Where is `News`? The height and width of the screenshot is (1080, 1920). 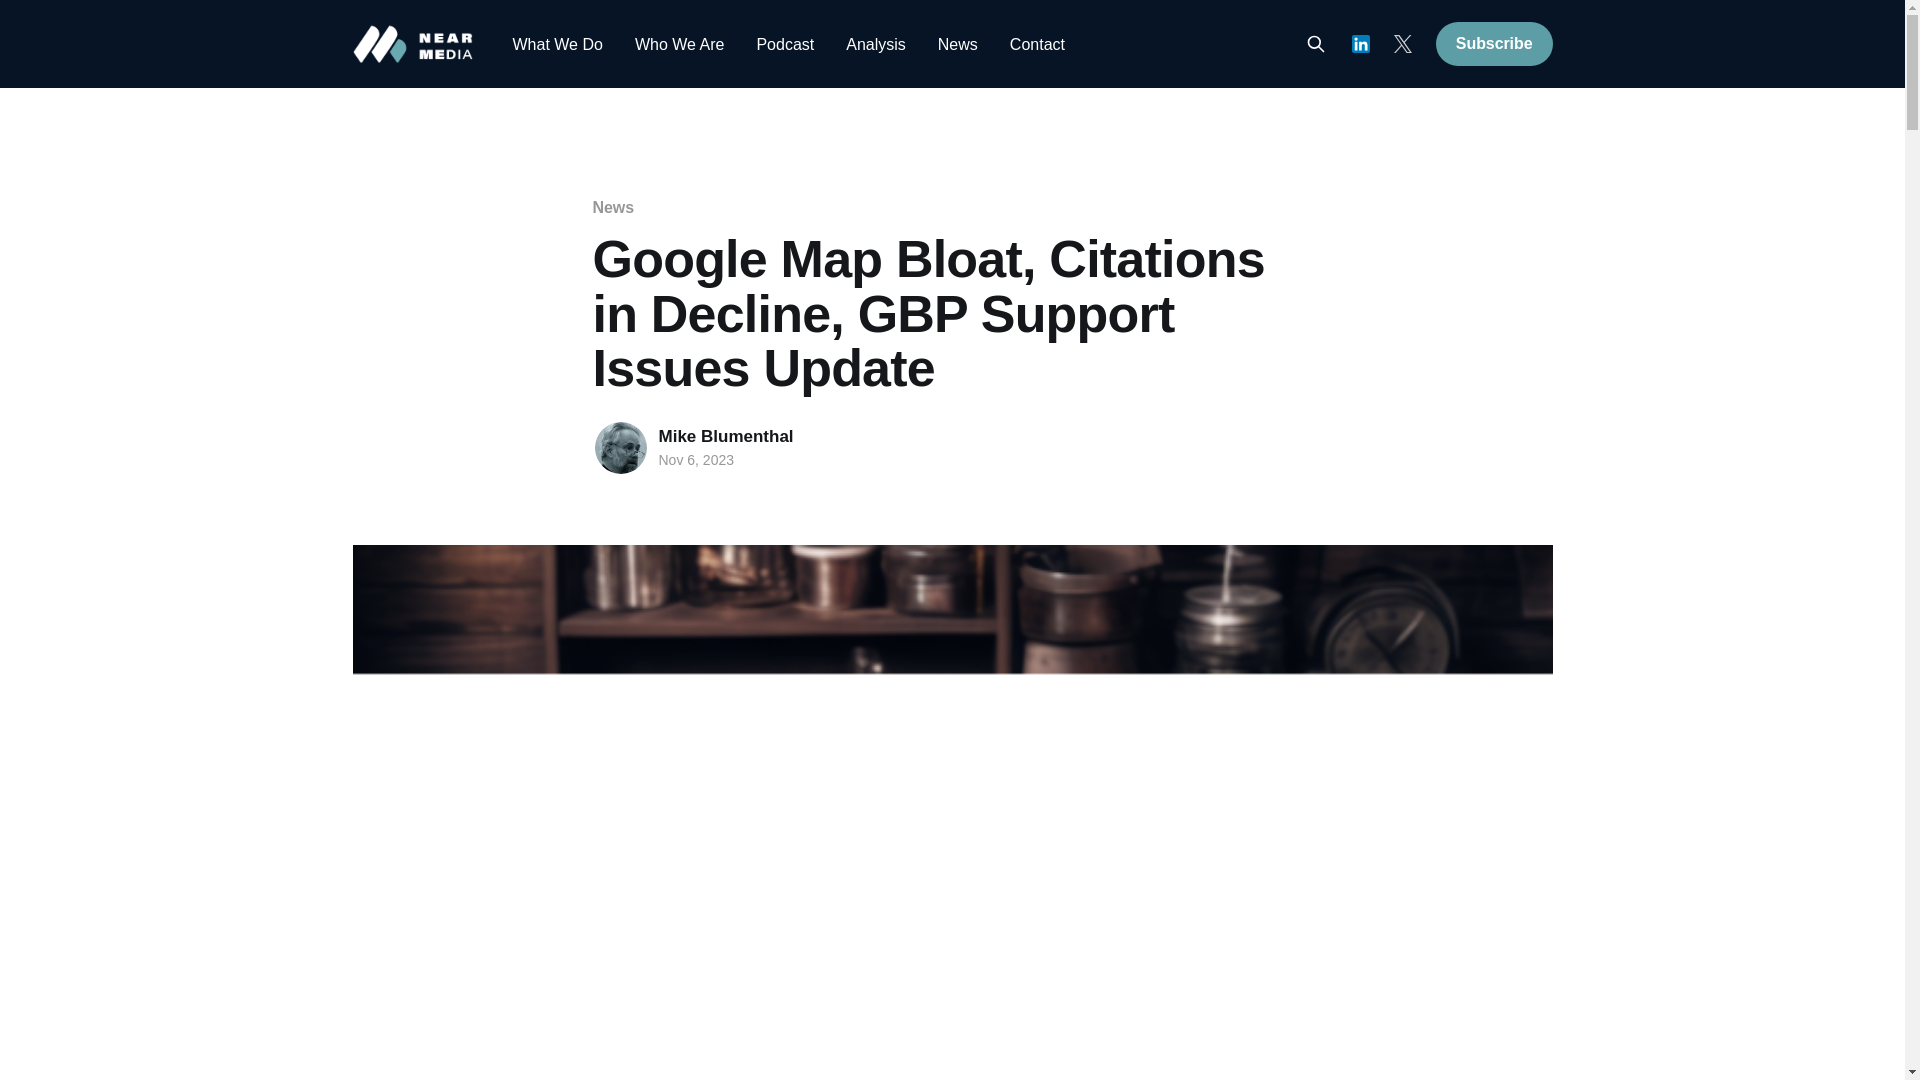 News is located at coordinates (612, 207).